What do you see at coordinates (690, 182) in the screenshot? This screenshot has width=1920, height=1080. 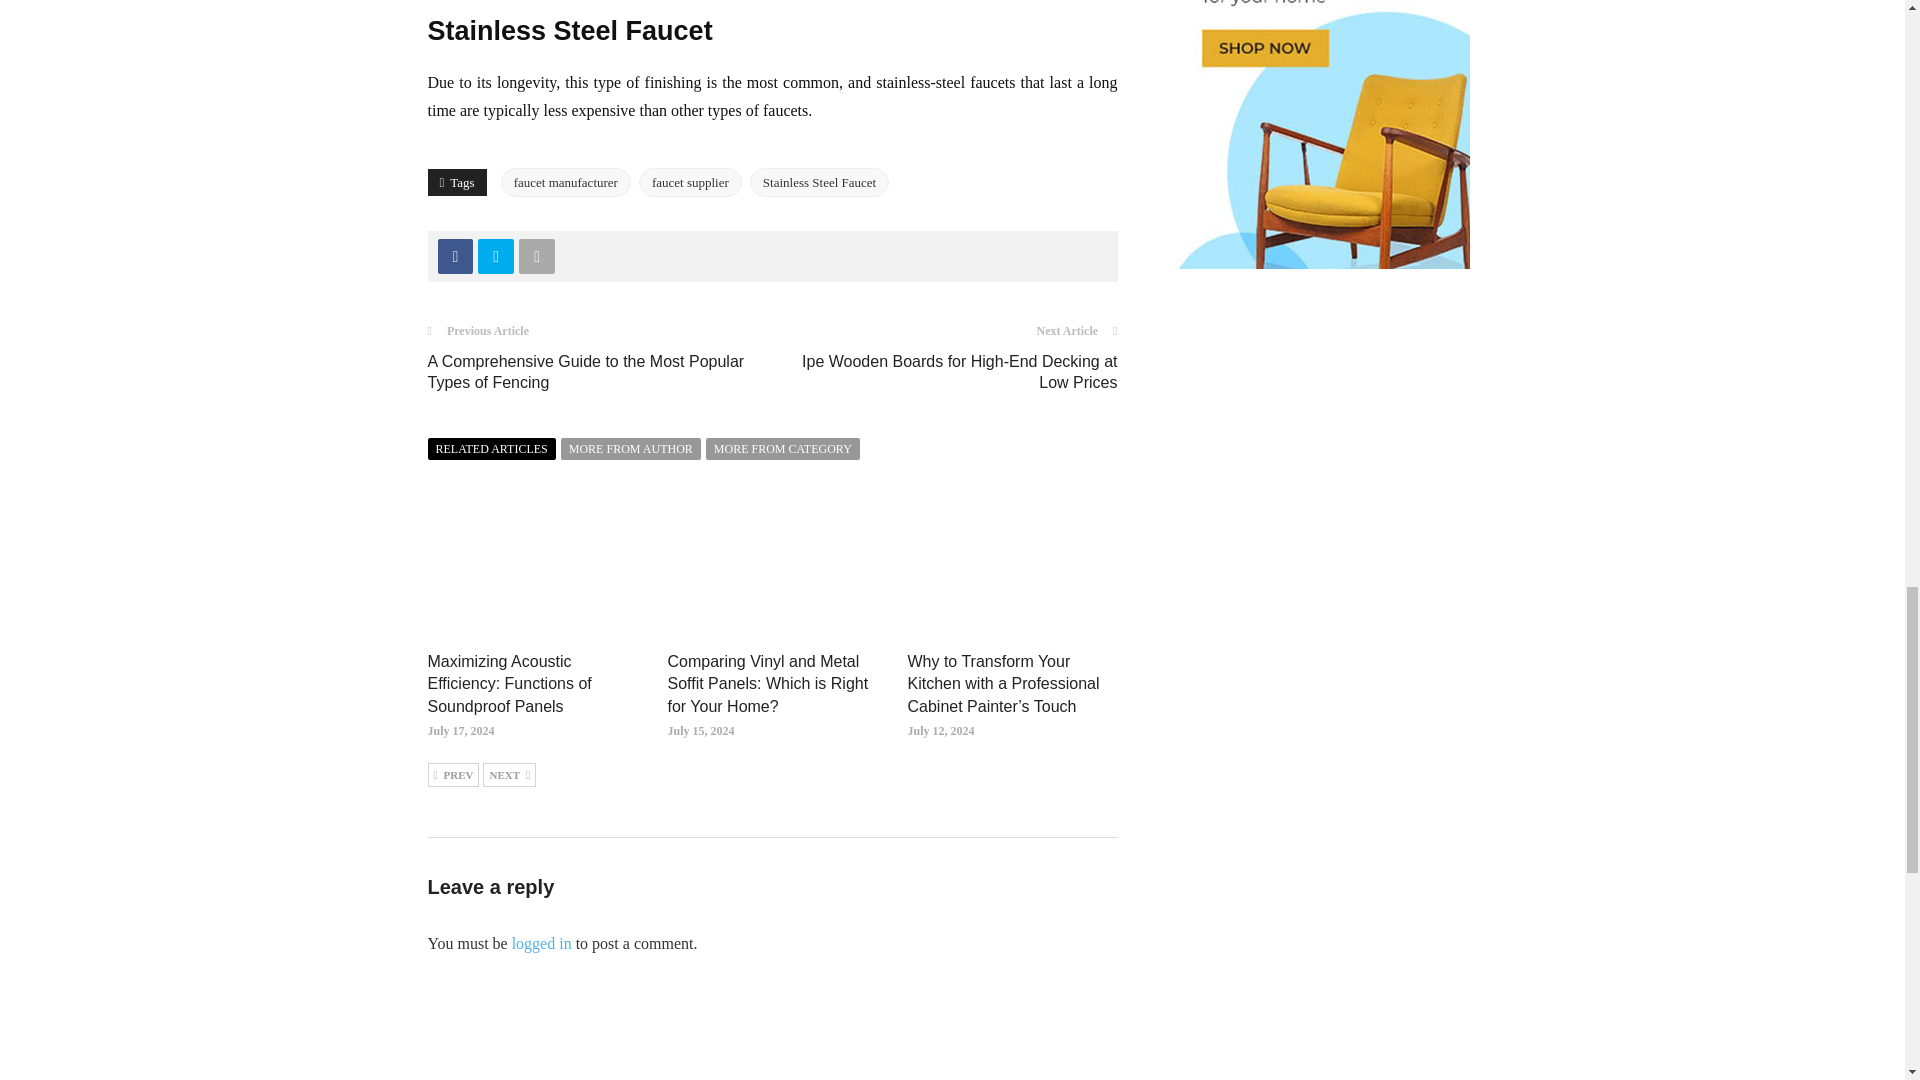 I see `View all posts tagged faucet supplier` at bounding box center [690, 182].